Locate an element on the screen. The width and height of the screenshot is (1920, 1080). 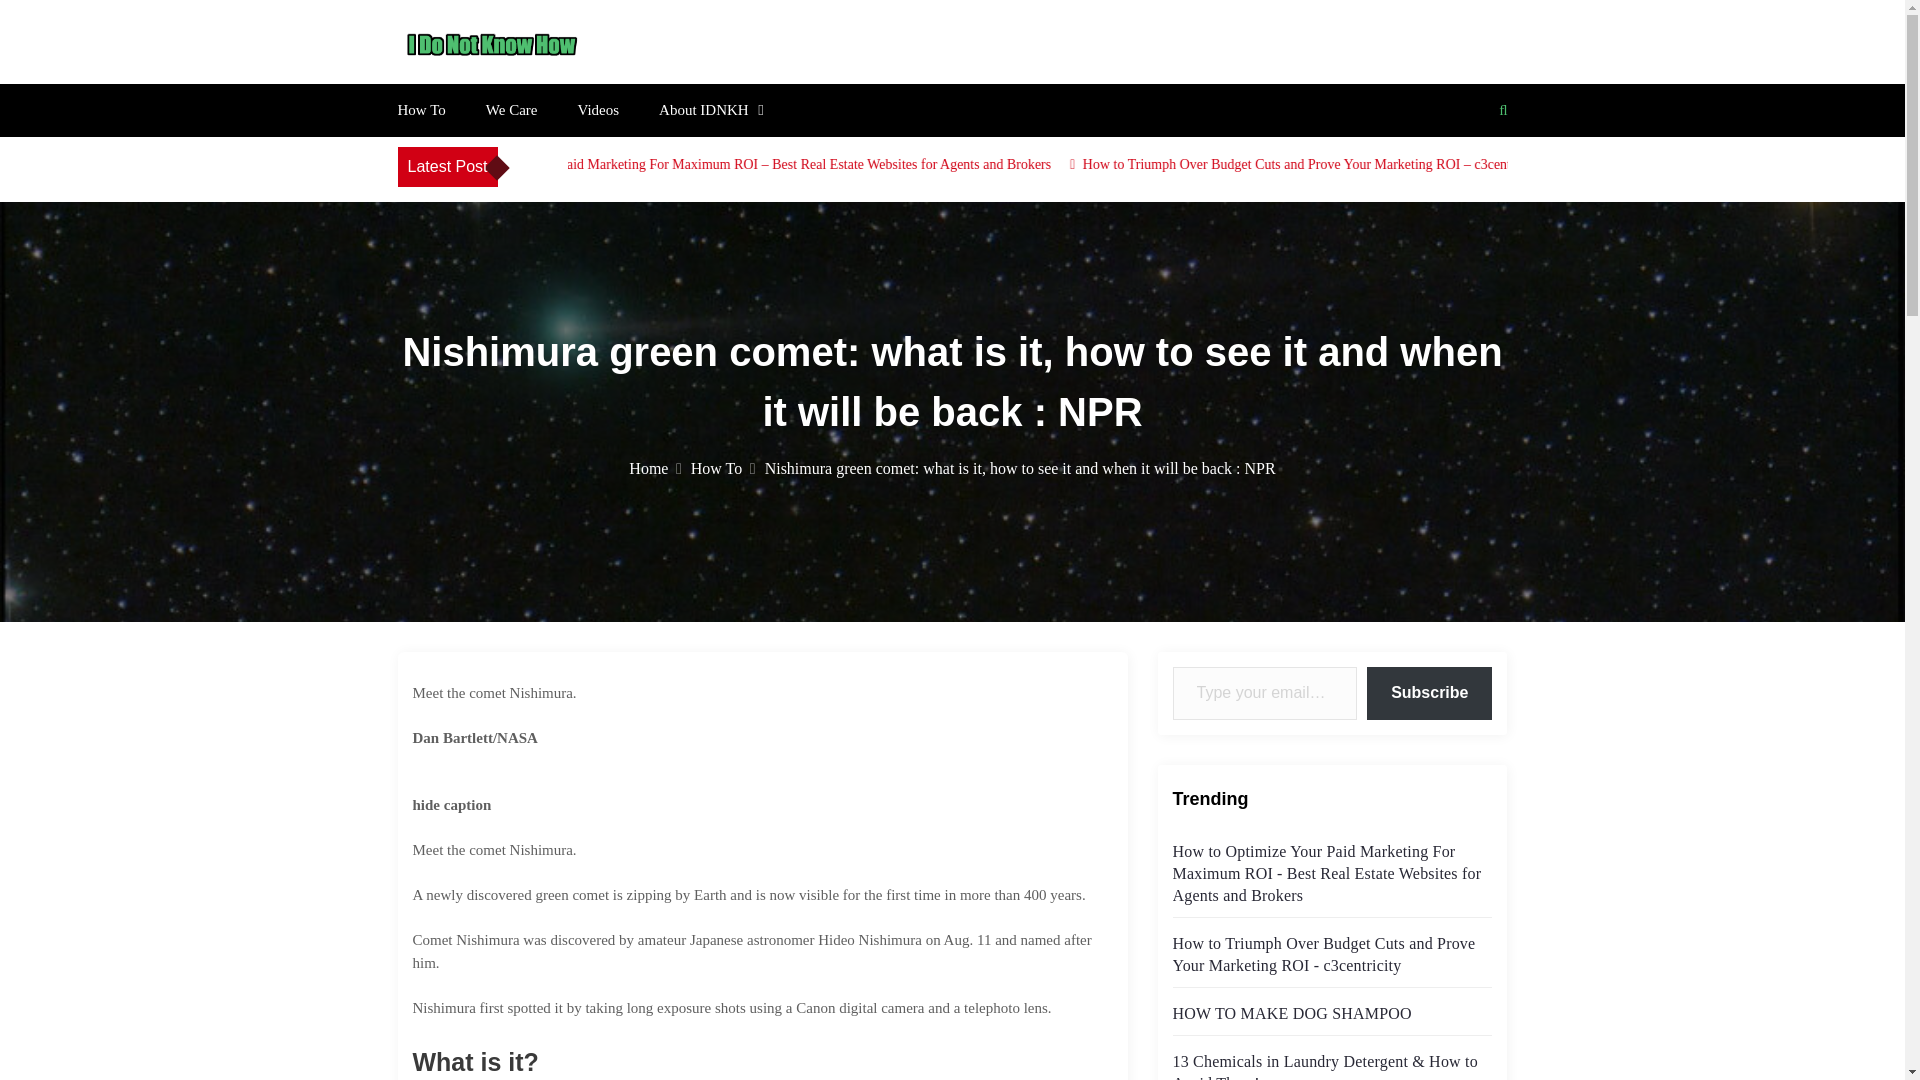
Home is located at coordinates (655, 468).